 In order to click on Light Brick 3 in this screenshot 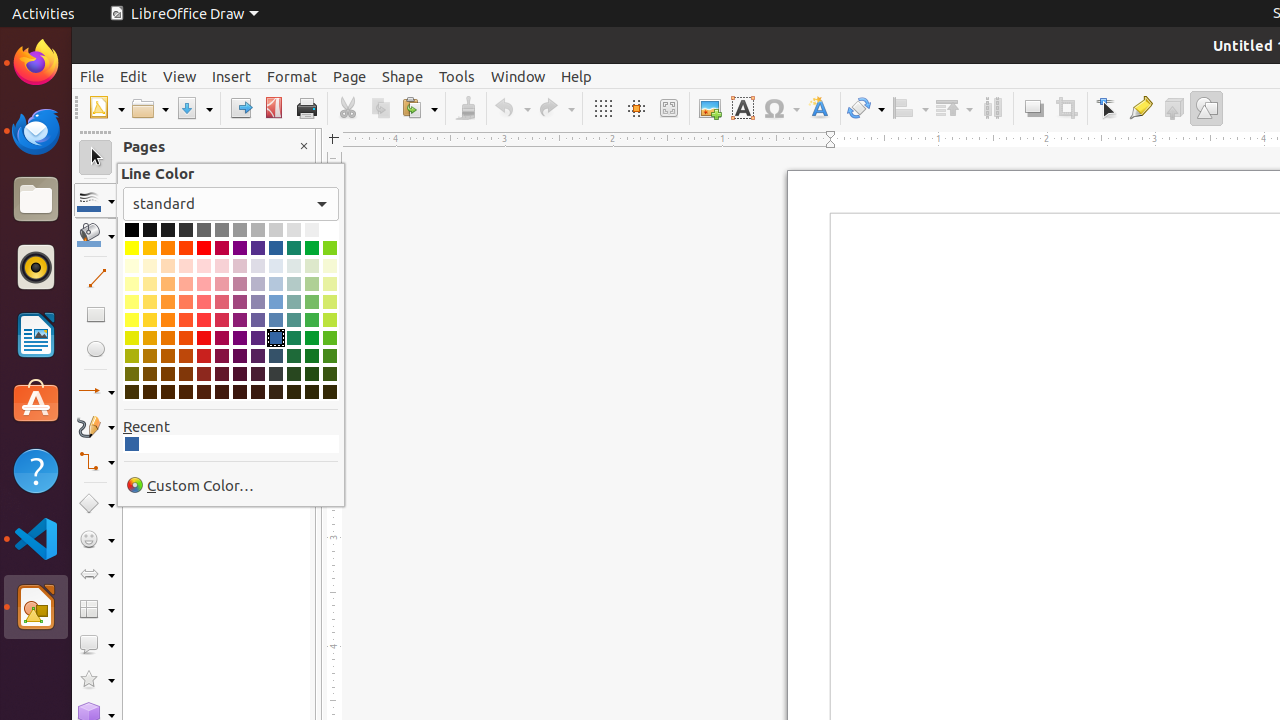, I will do `click(186, 284)`.